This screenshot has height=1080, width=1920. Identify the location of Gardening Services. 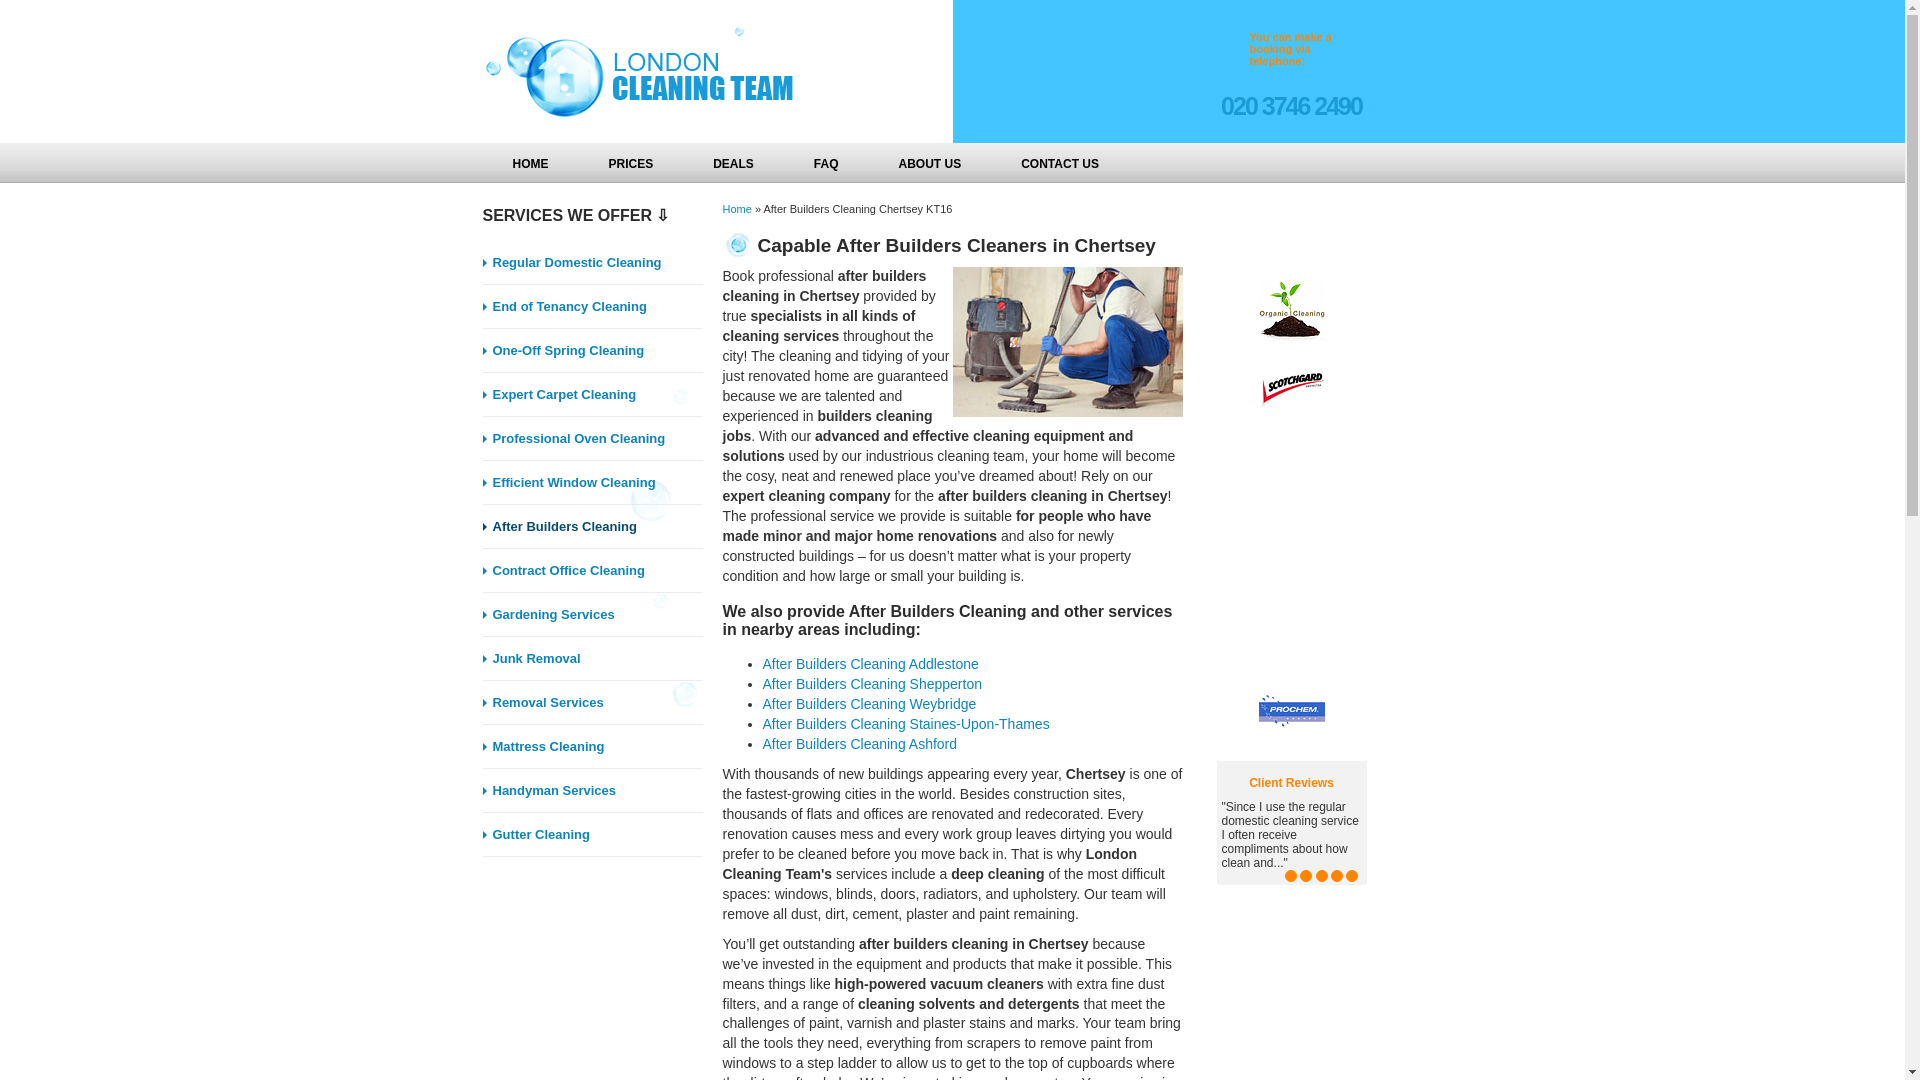
(592, 614).